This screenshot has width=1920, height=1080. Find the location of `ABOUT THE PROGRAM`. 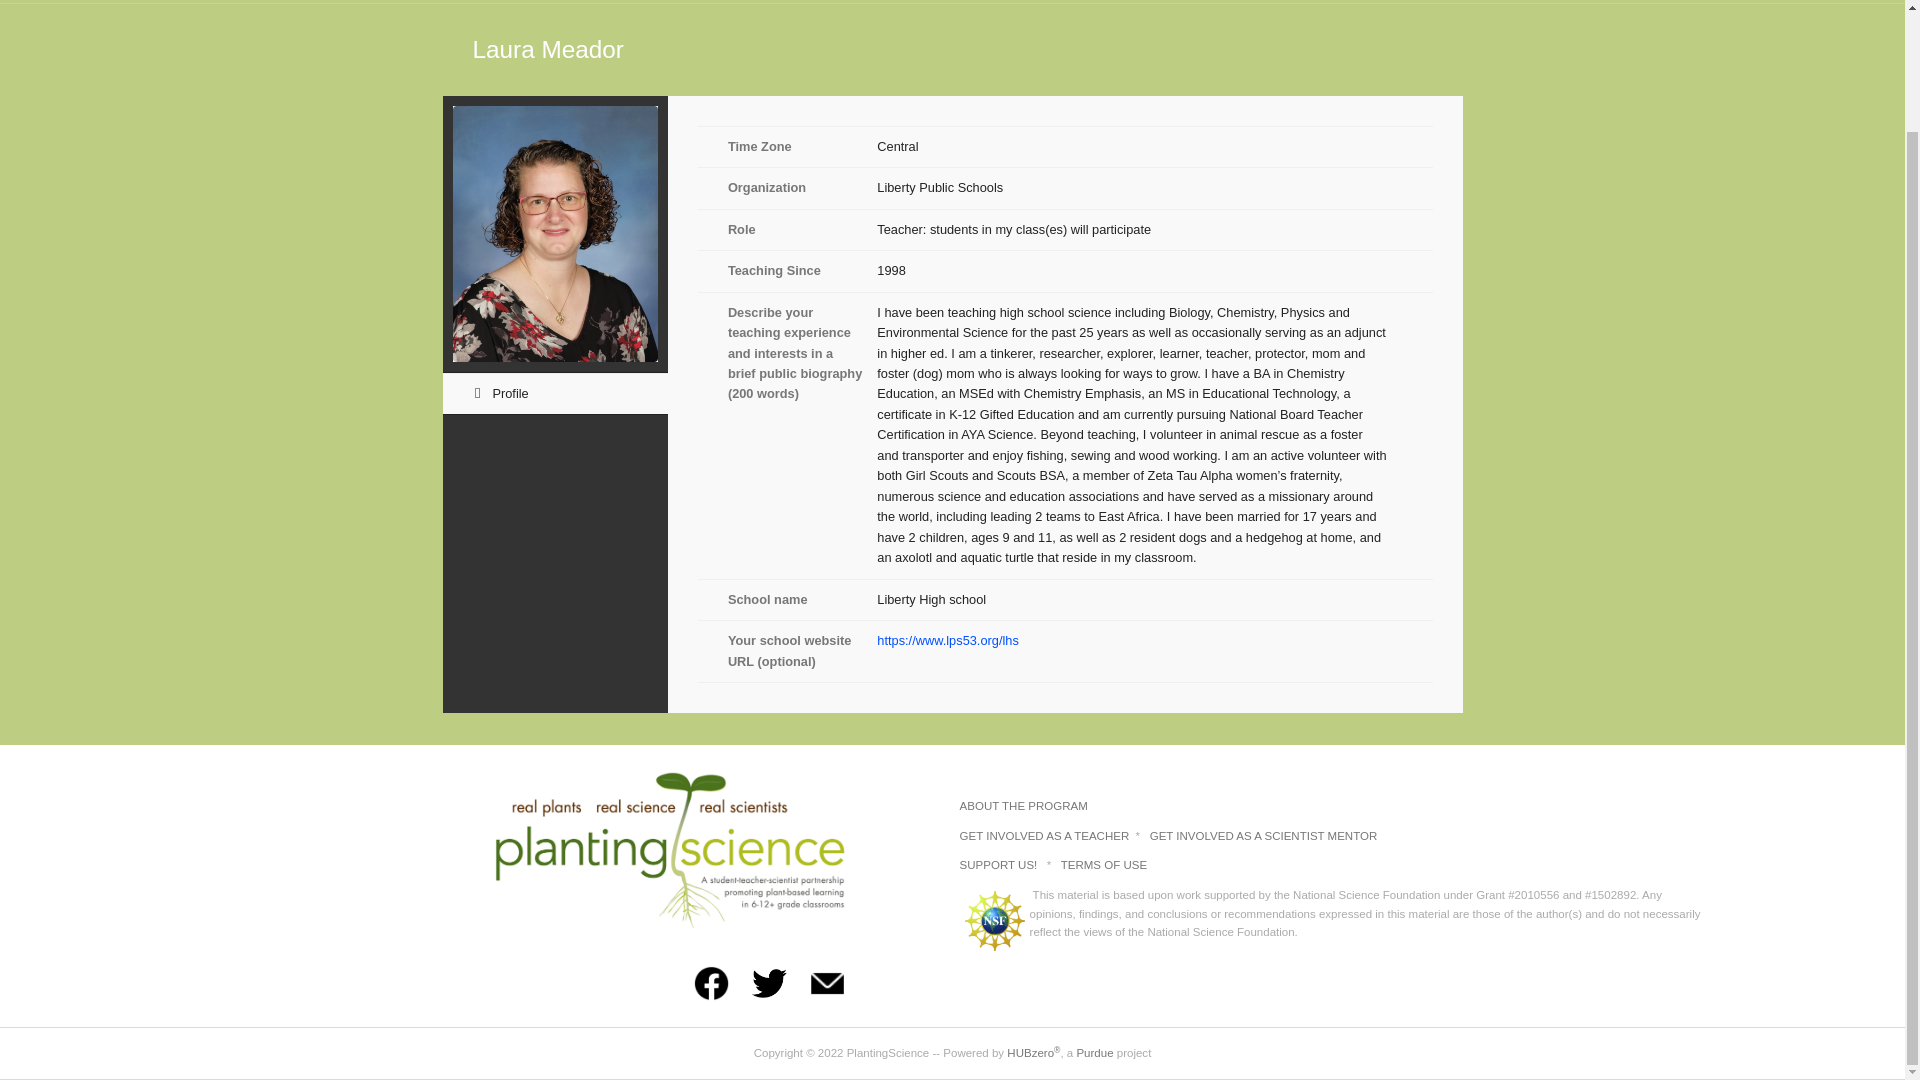

ABOUT THE PROGRAM is located at coordinates (1024, 806).